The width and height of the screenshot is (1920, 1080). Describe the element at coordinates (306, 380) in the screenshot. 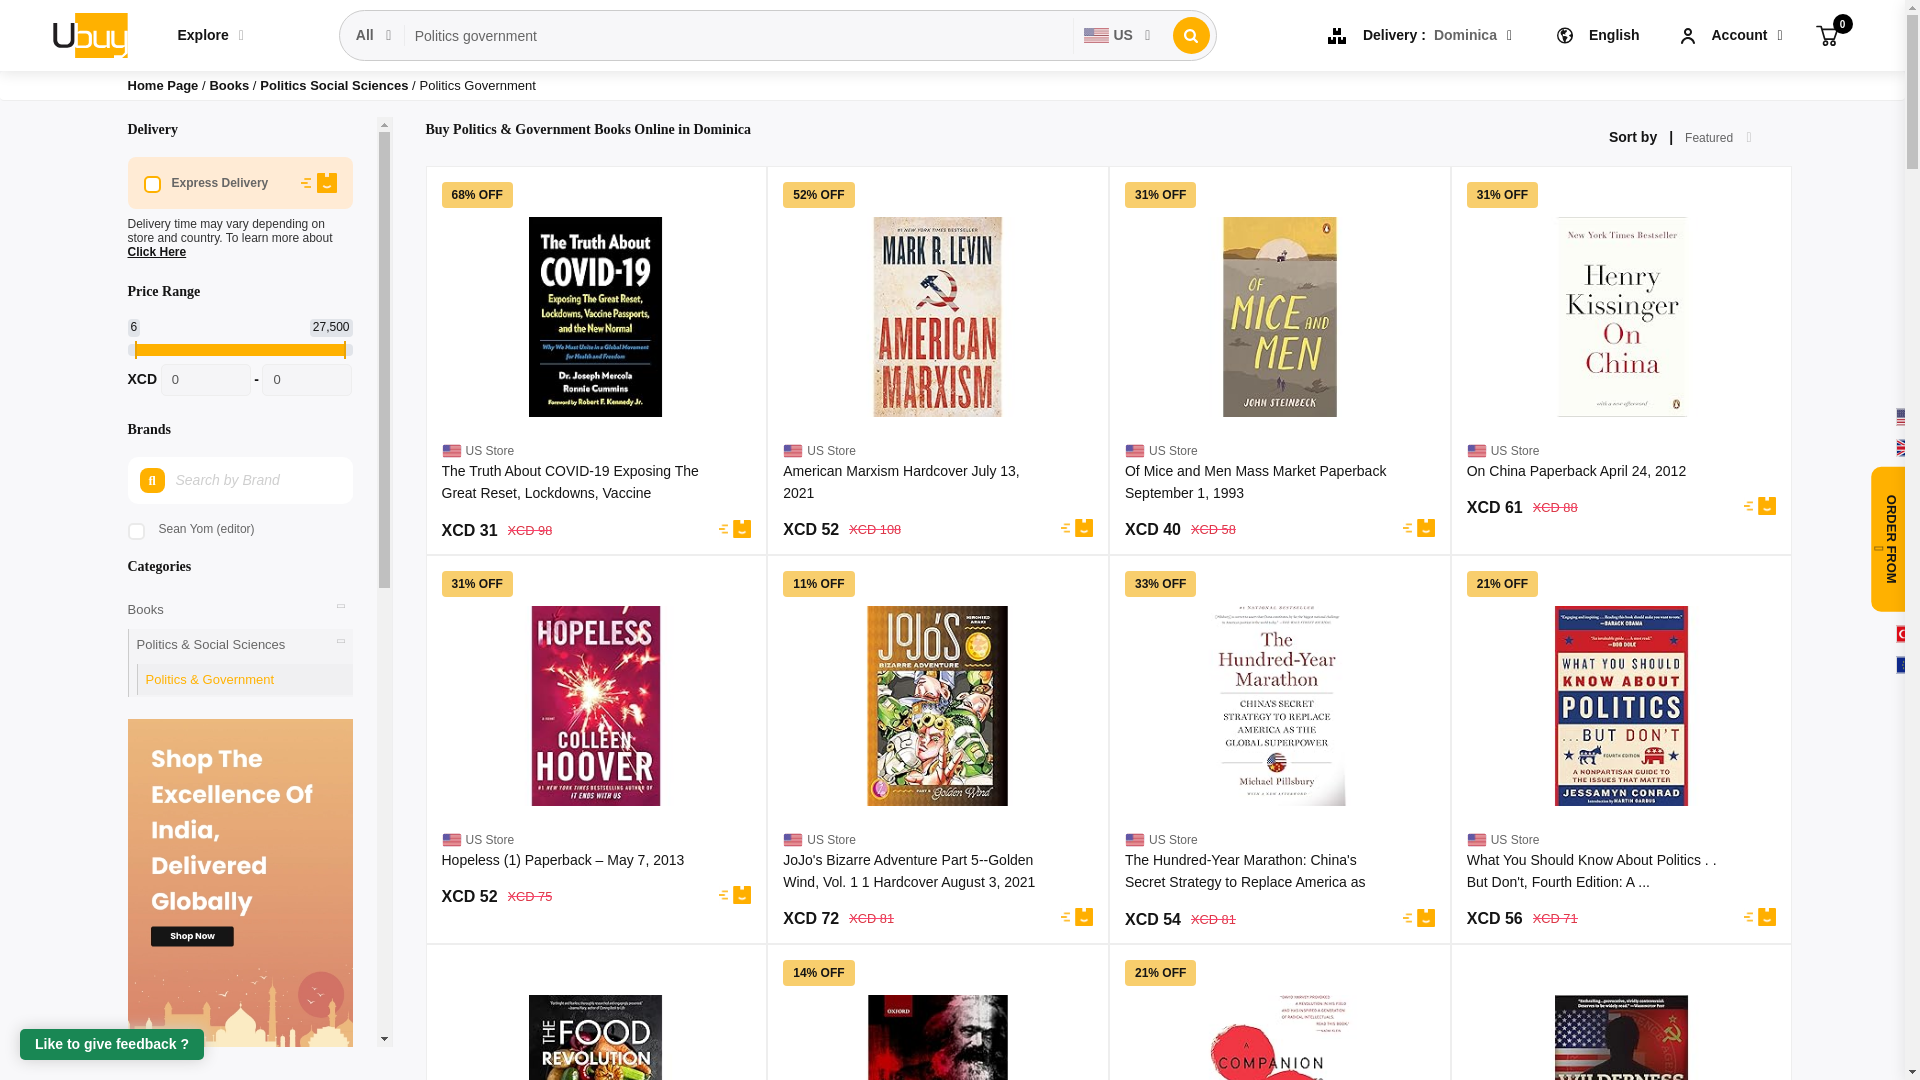

I see `0` at that location.